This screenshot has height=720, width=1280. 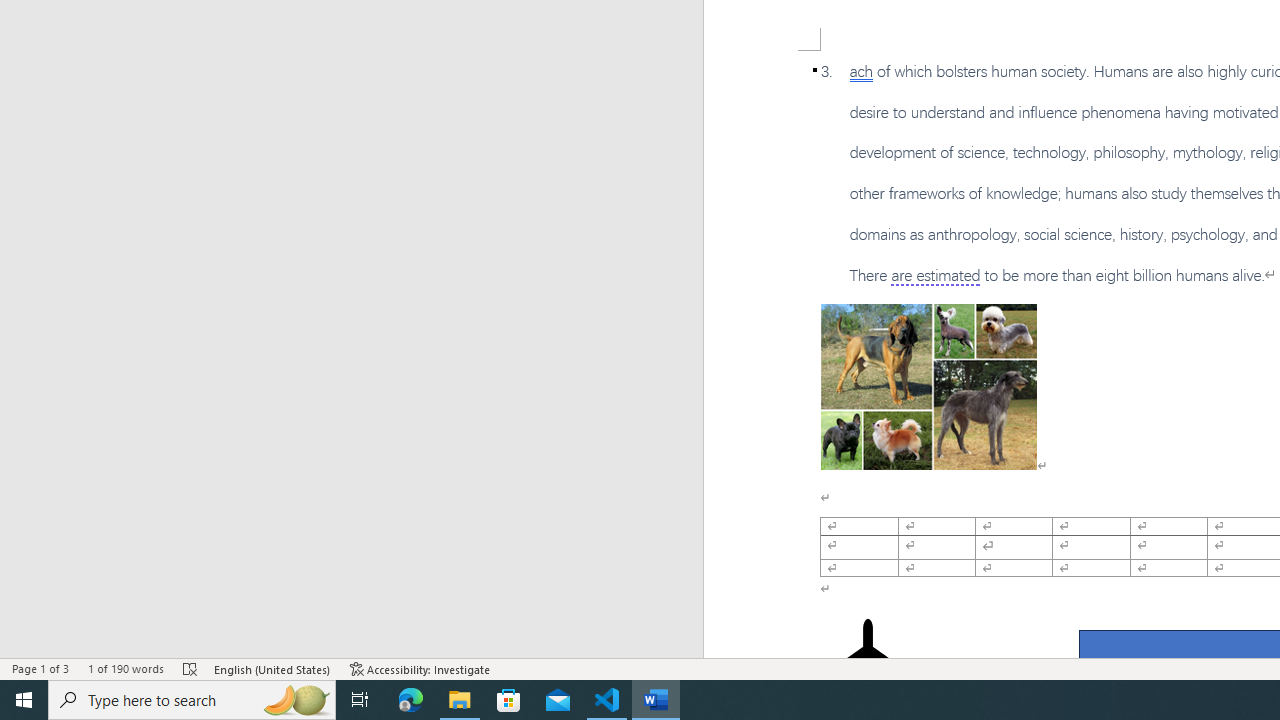 What do you see at coordinates (273, 668) in the screenshot?
I see `Language English (United States)` at bounding box center [273, 668].